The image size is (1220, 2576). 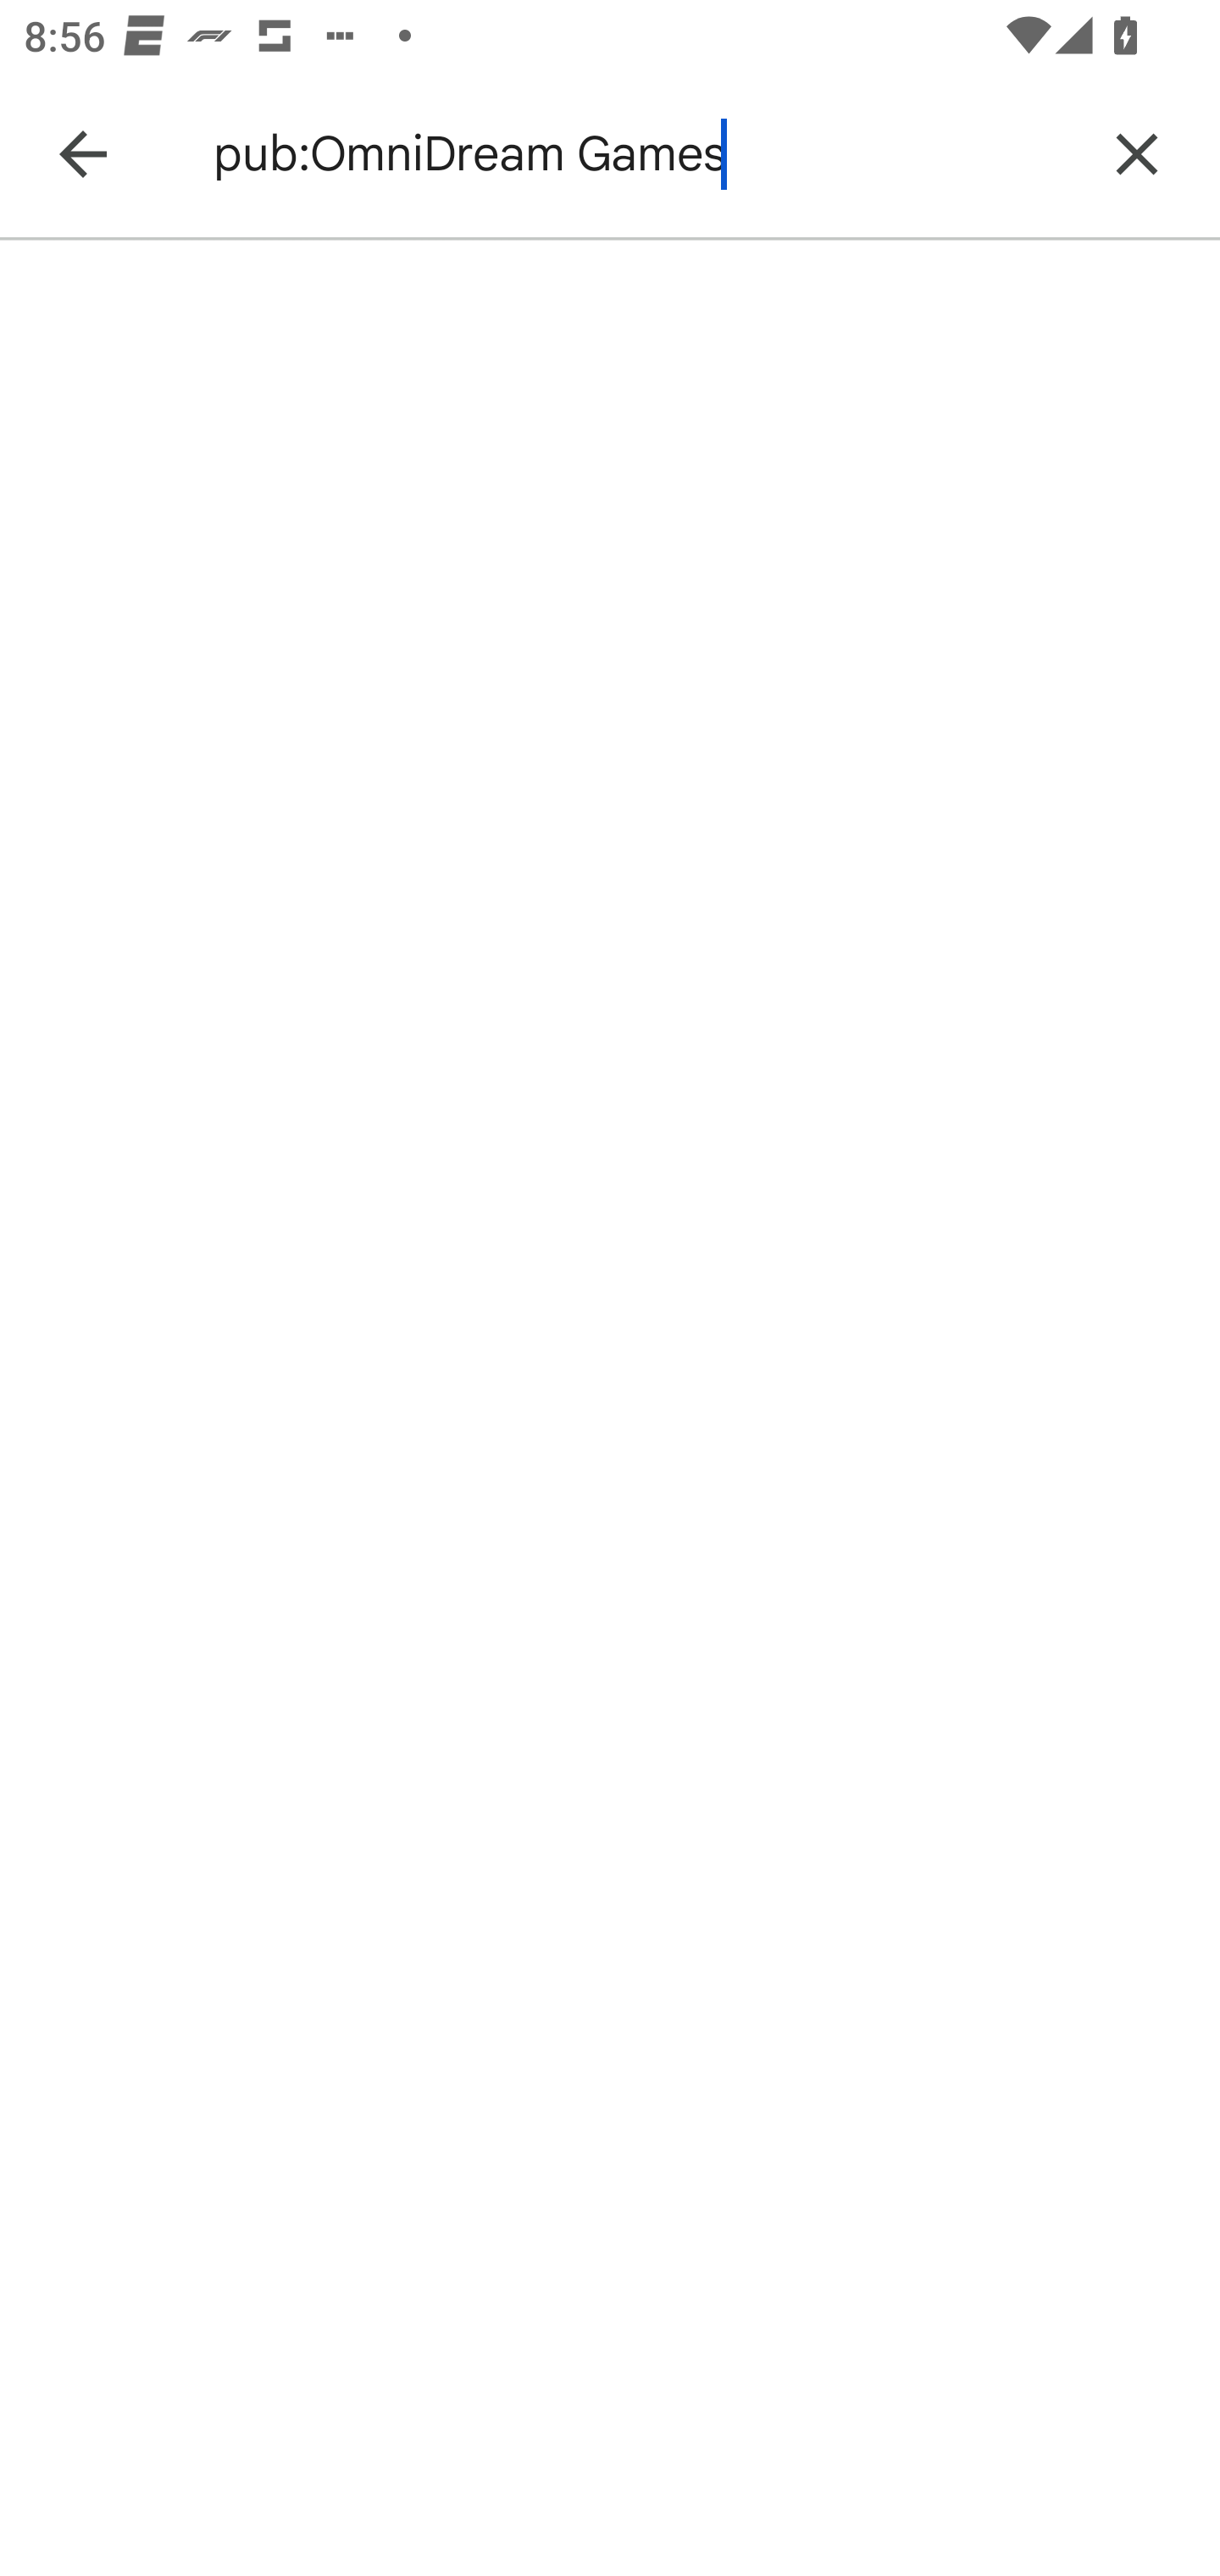 I want to click on pub:OmniDream Games, so click(x=639, y=154).